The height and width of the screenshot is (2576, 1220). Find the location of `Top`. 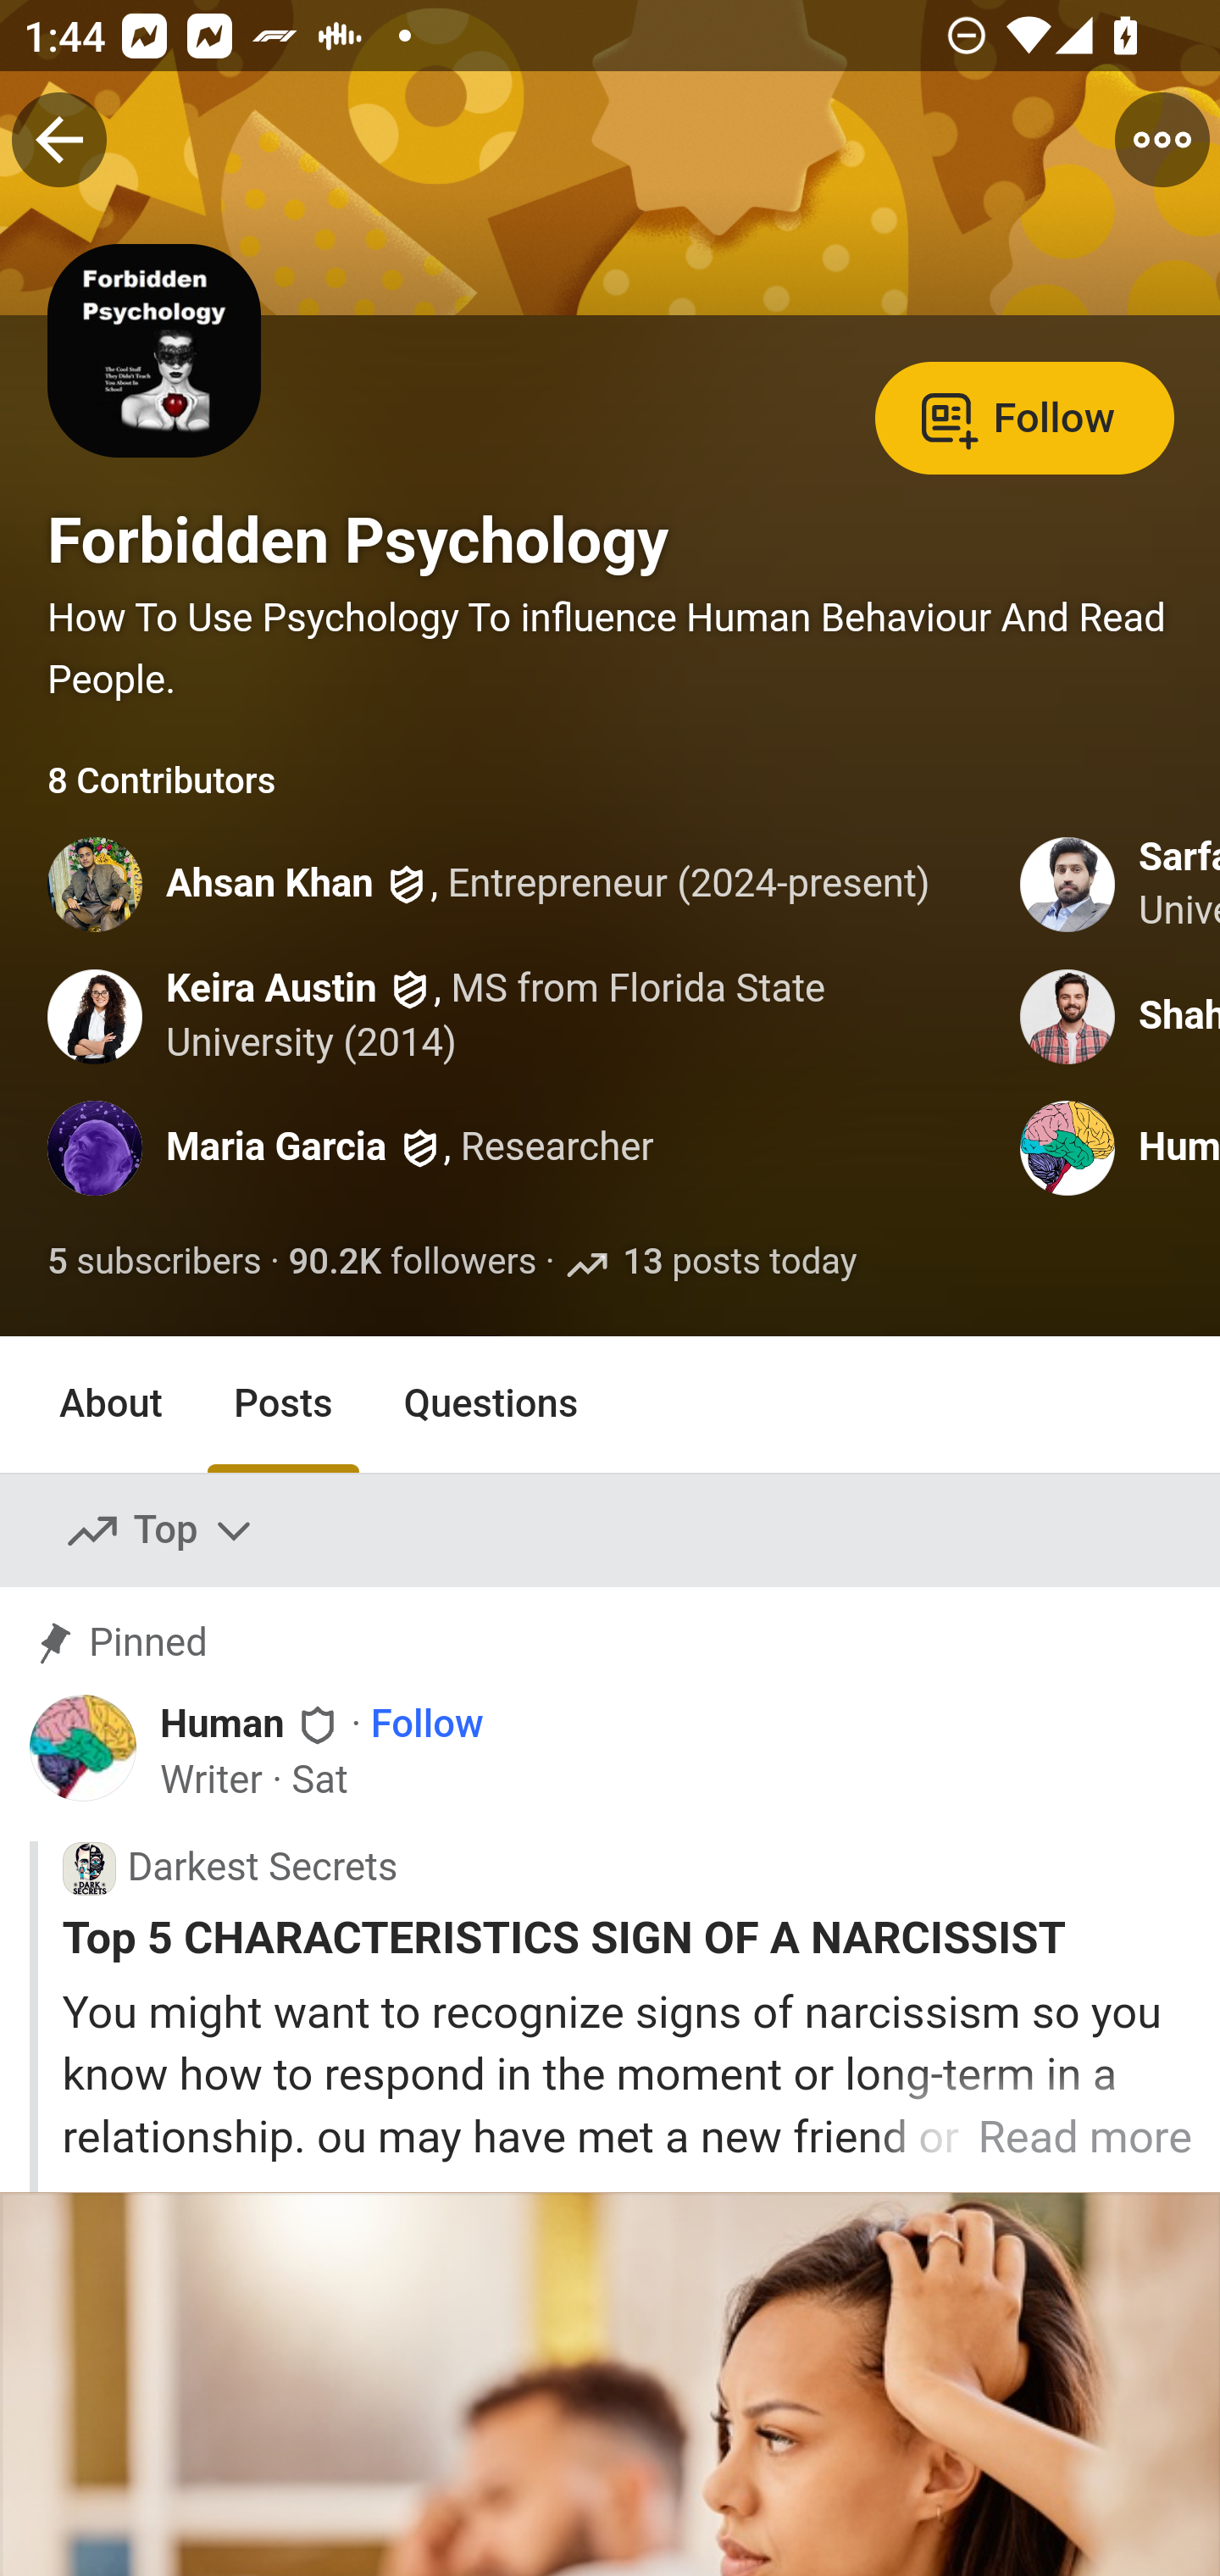

Top is located at coordinates (161, 1531).